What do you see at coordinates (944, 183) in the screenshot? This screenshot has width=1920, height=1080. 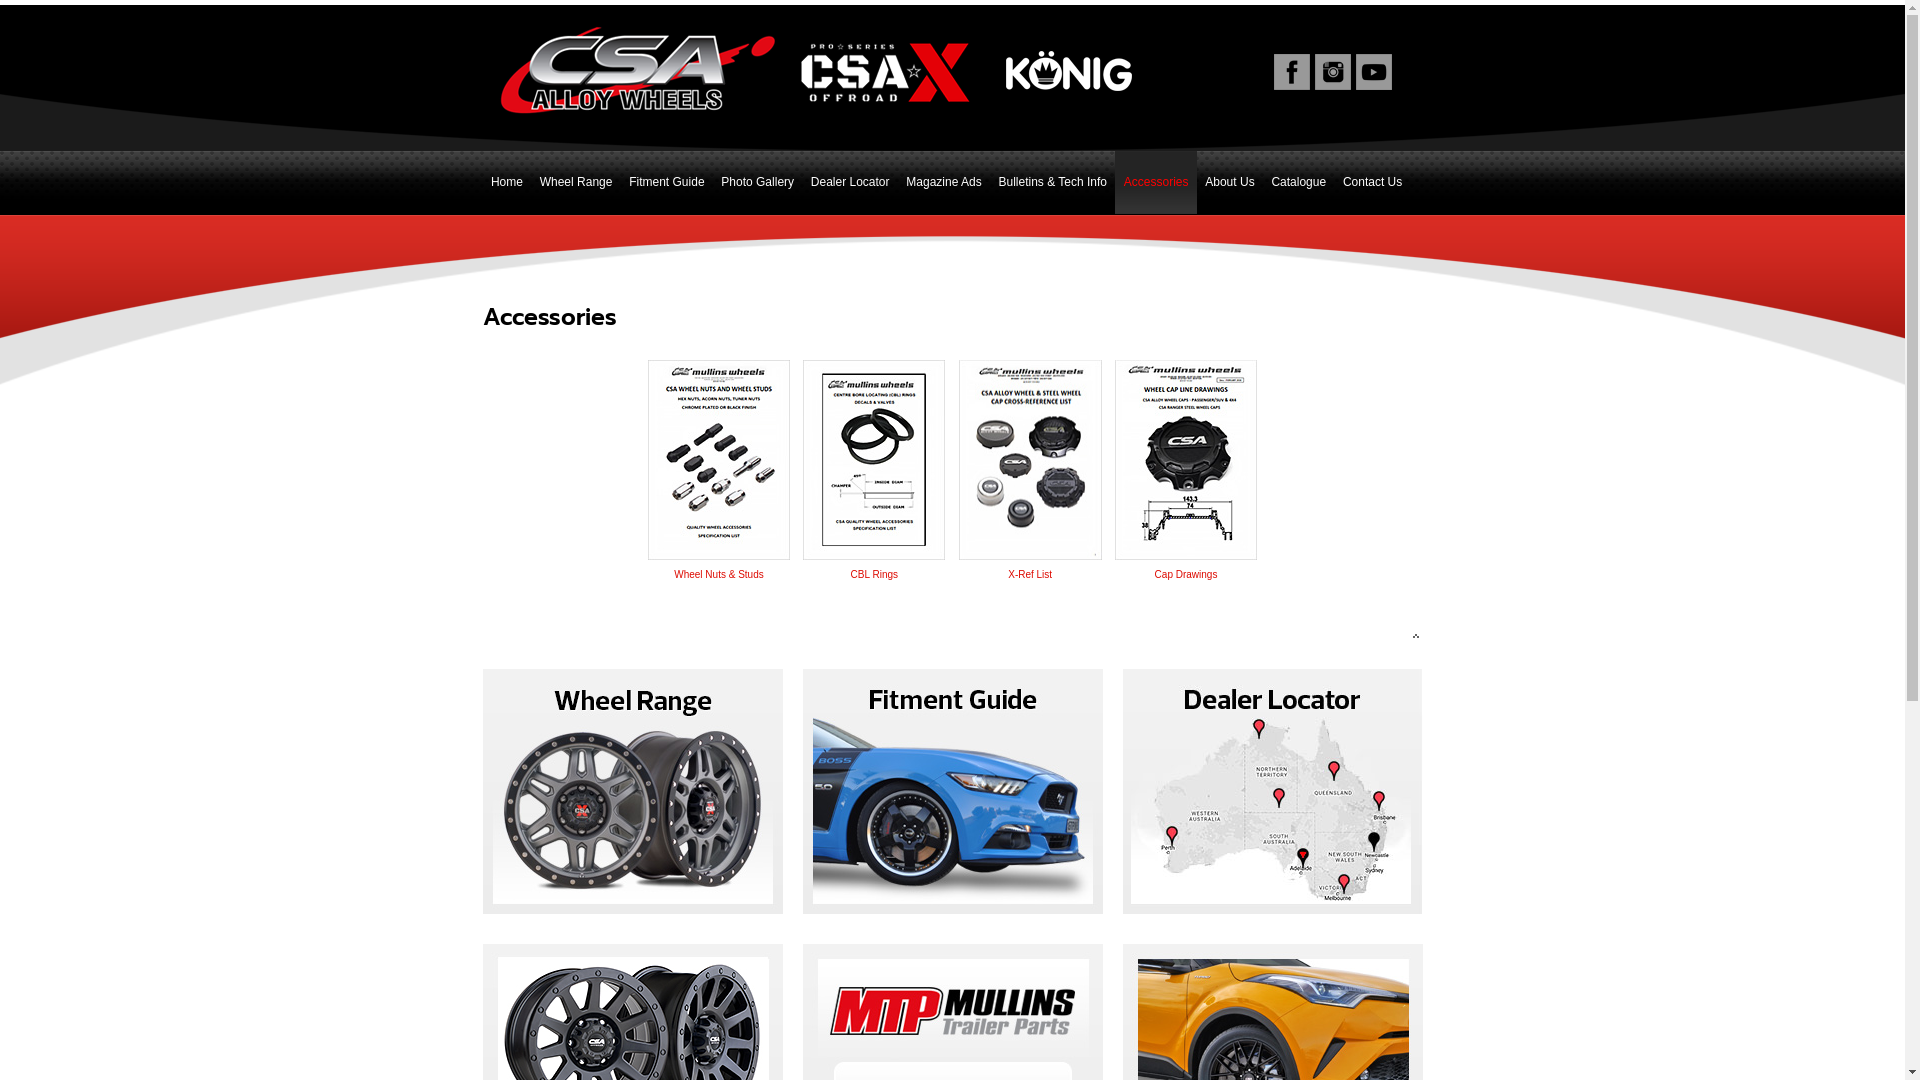 I see `Magazine Ads` at bounding box center [944, 183].